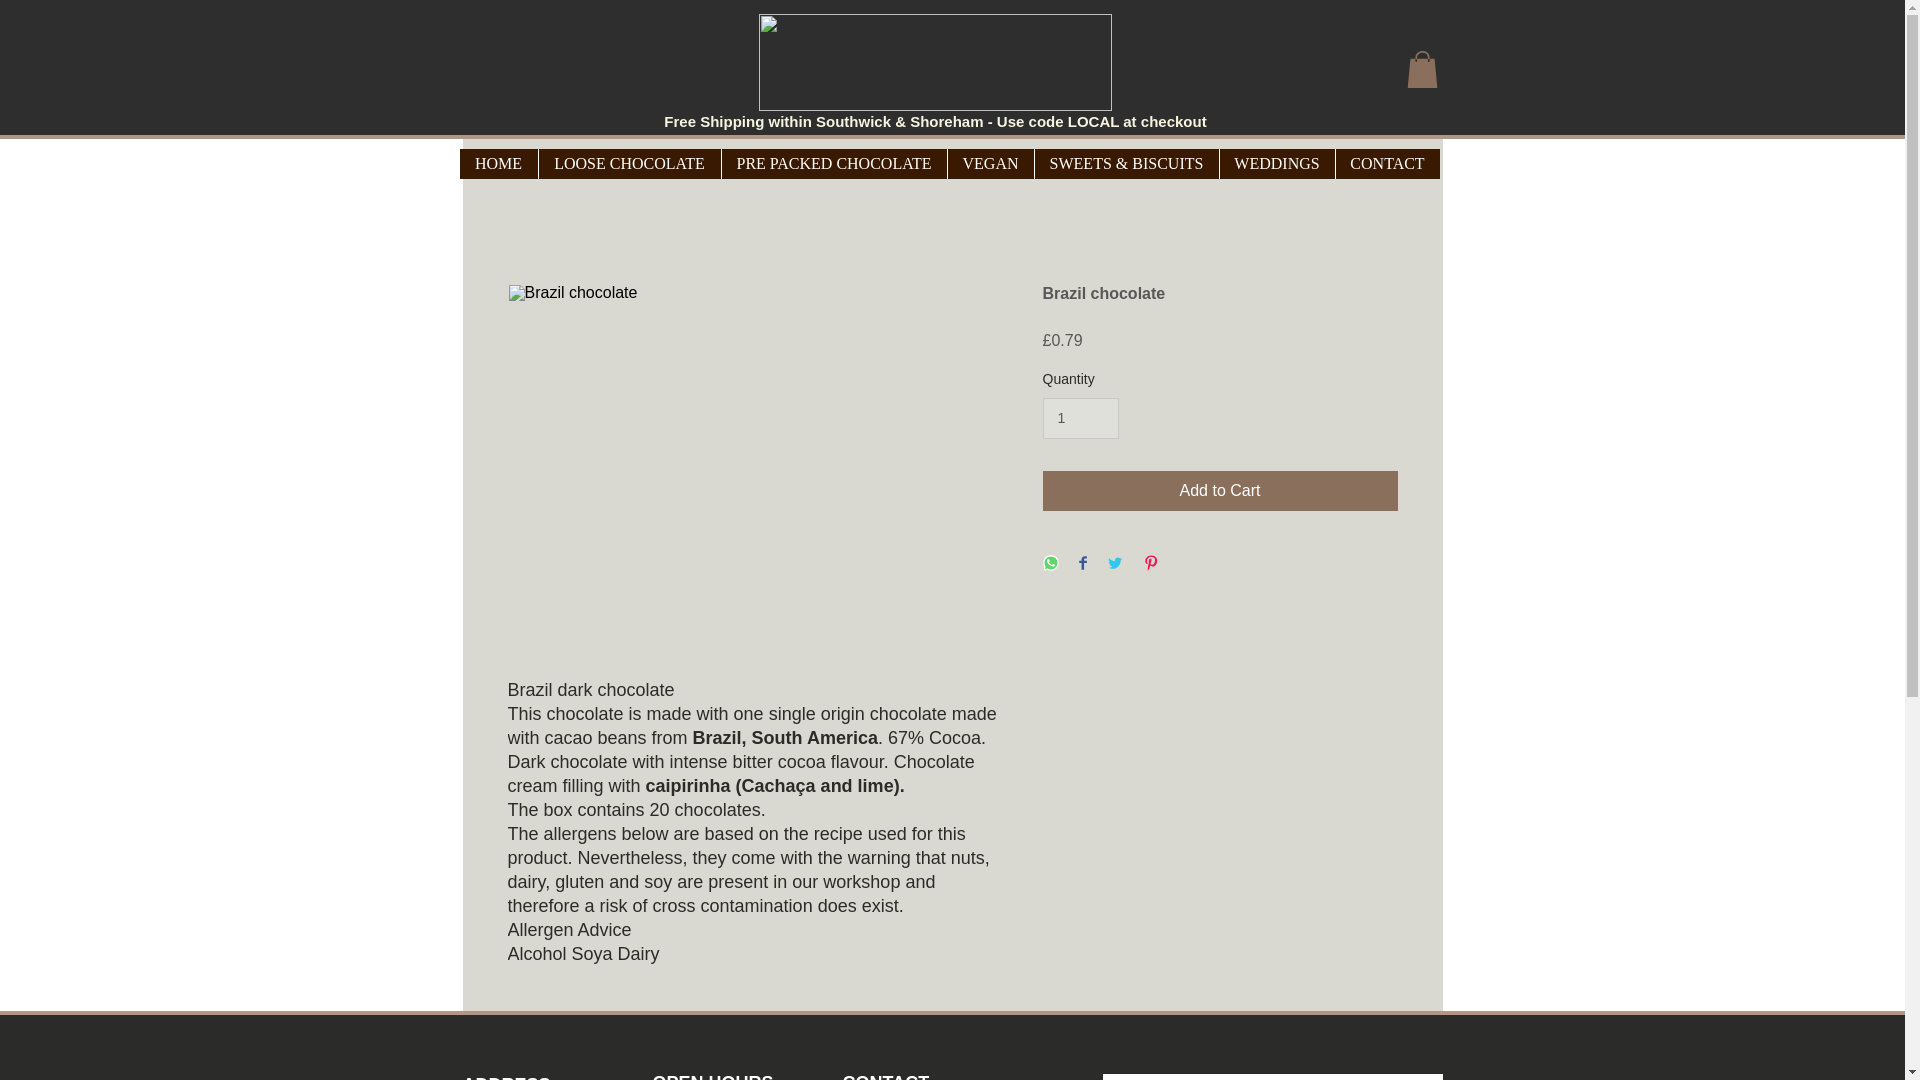 This screenshot has width=1920, height=1080. Describe the element at coordinates (1386, 164) in the screenshot. I see `CONTACT` at that location.